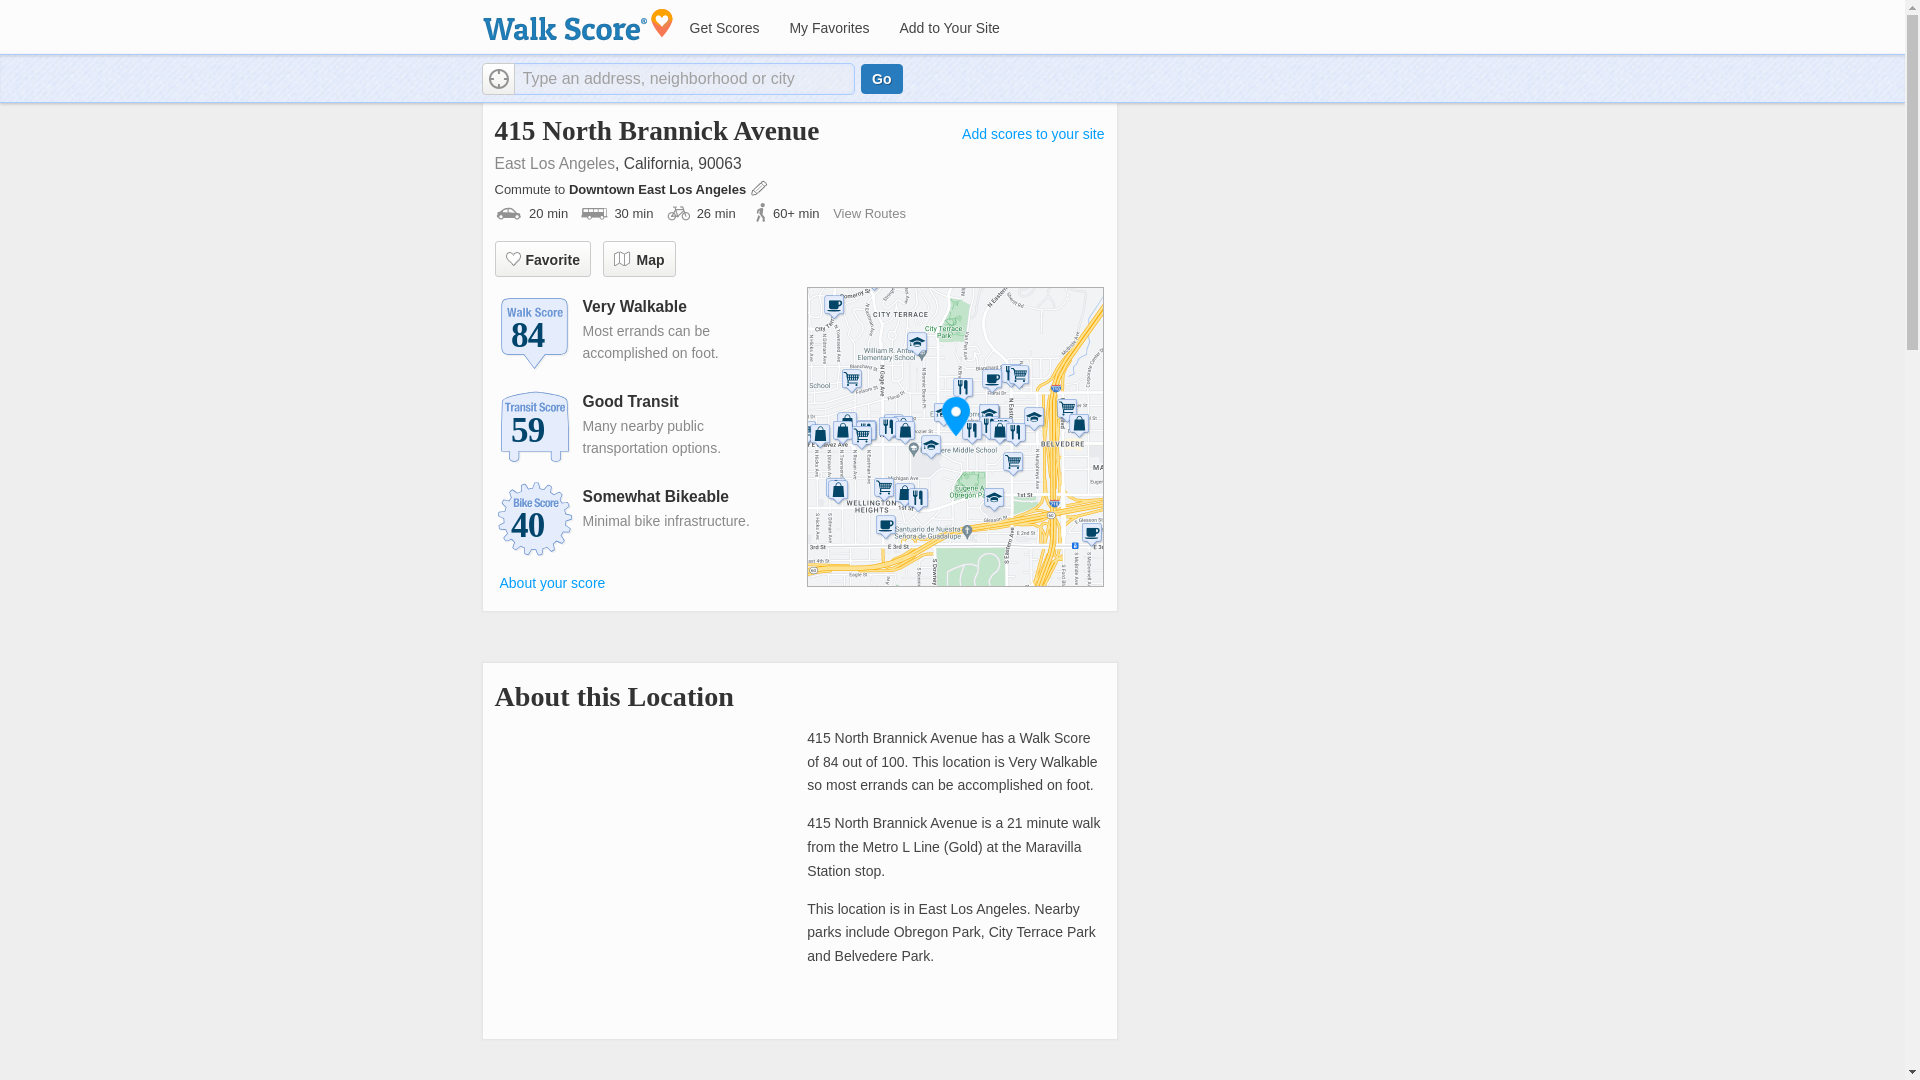 Image resolution: width=1920 pixels, height=1080 pixels. What do you see at coordinates (554, 163) in the screenshot?
I see `East Los Angeles` at bounding box center [554, 163].